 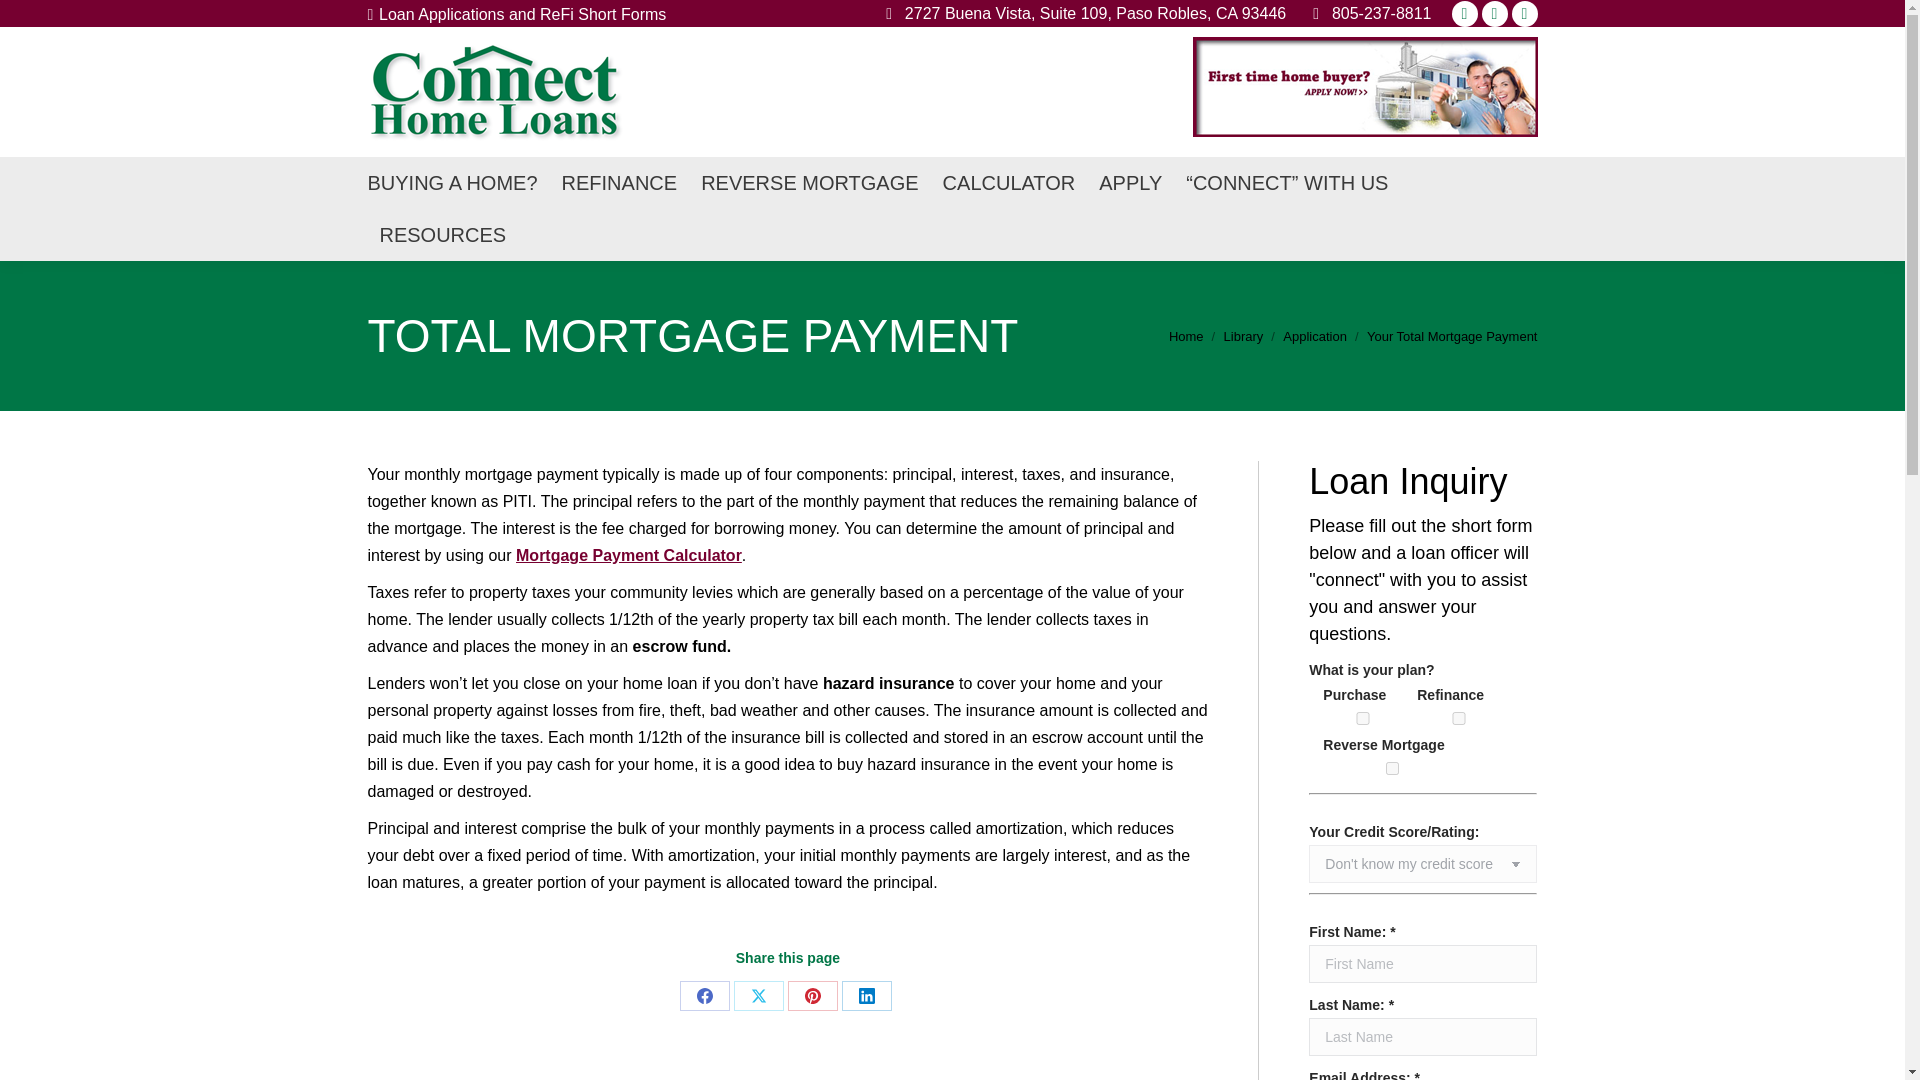 What do you see at coordinates (1008, 182) in the screenshot?
I see `MORTGAGE CALCULATOR` at bounding box center [1008, 182].